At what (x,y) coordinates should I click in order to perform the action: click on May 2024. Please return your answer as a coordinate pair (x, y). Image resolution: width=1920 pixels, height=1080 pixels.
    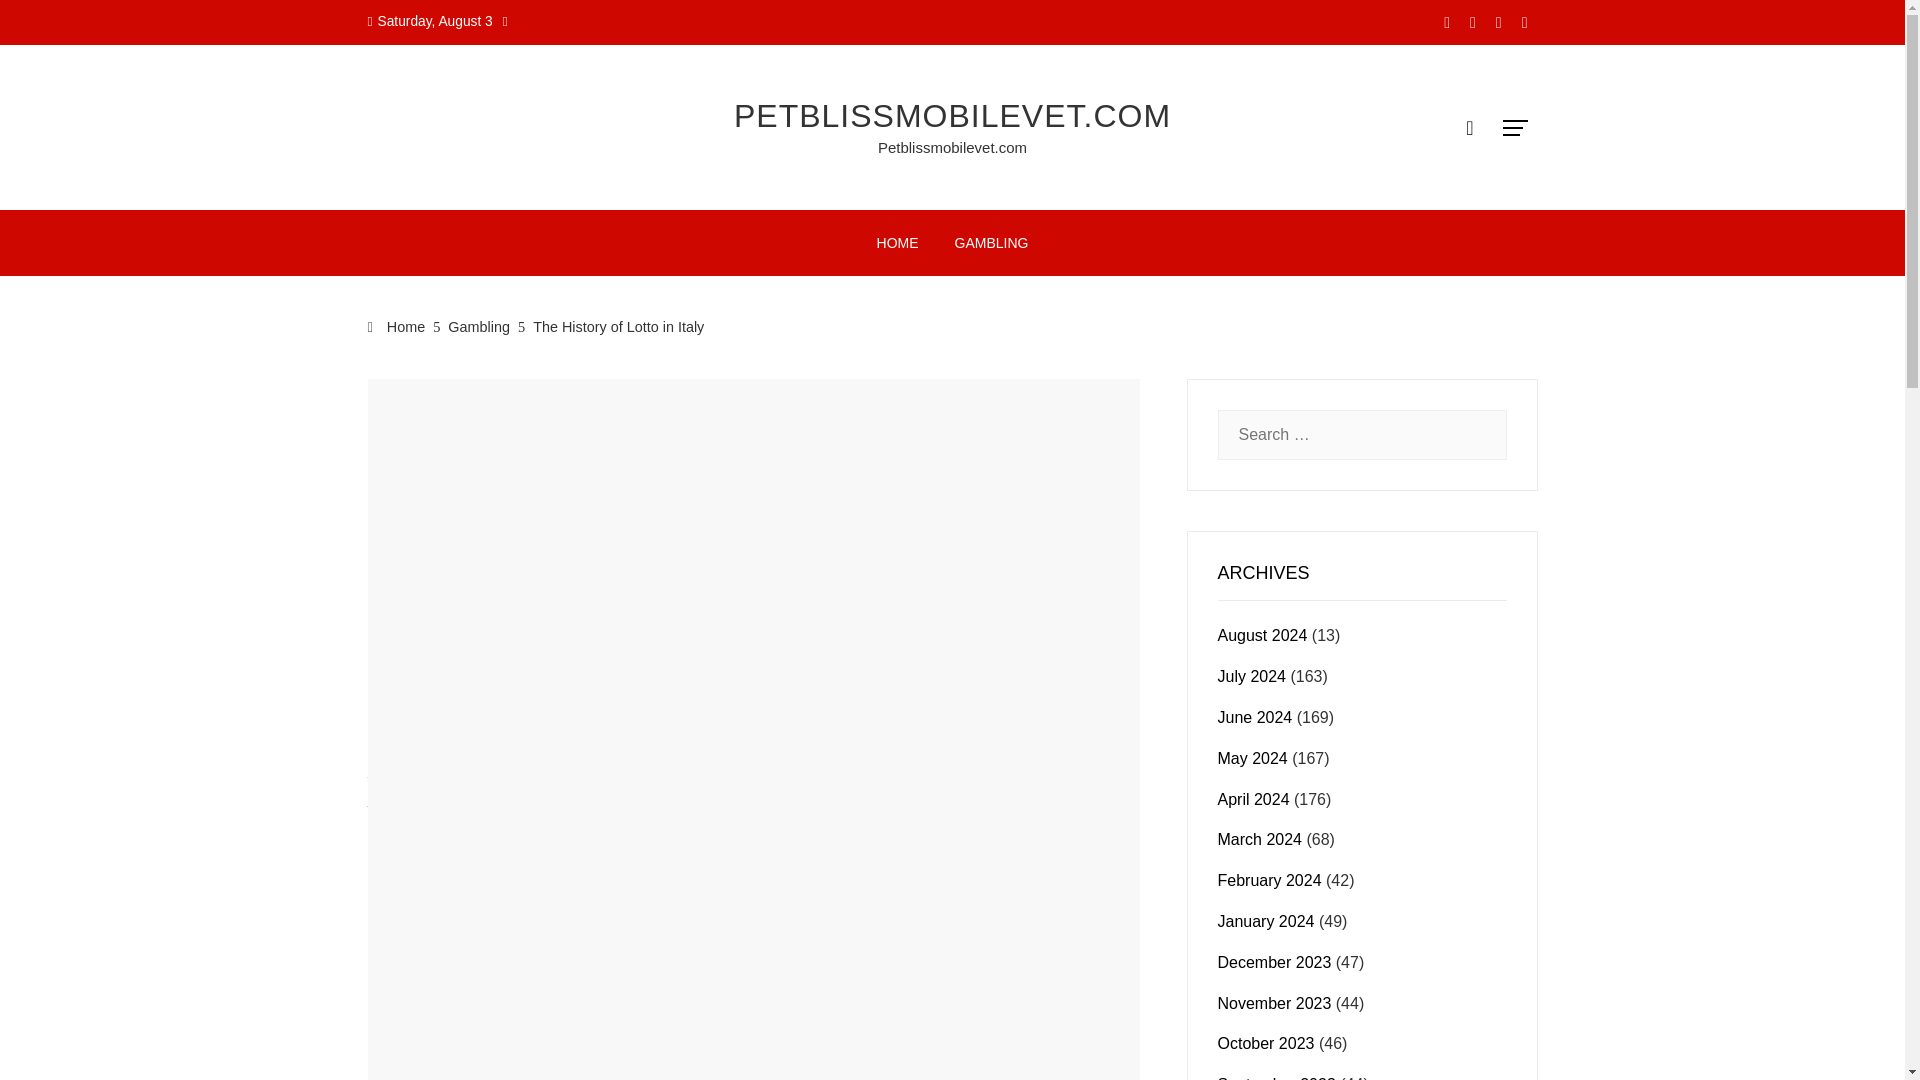
    Looking at the image, I should click on (1252, 758).